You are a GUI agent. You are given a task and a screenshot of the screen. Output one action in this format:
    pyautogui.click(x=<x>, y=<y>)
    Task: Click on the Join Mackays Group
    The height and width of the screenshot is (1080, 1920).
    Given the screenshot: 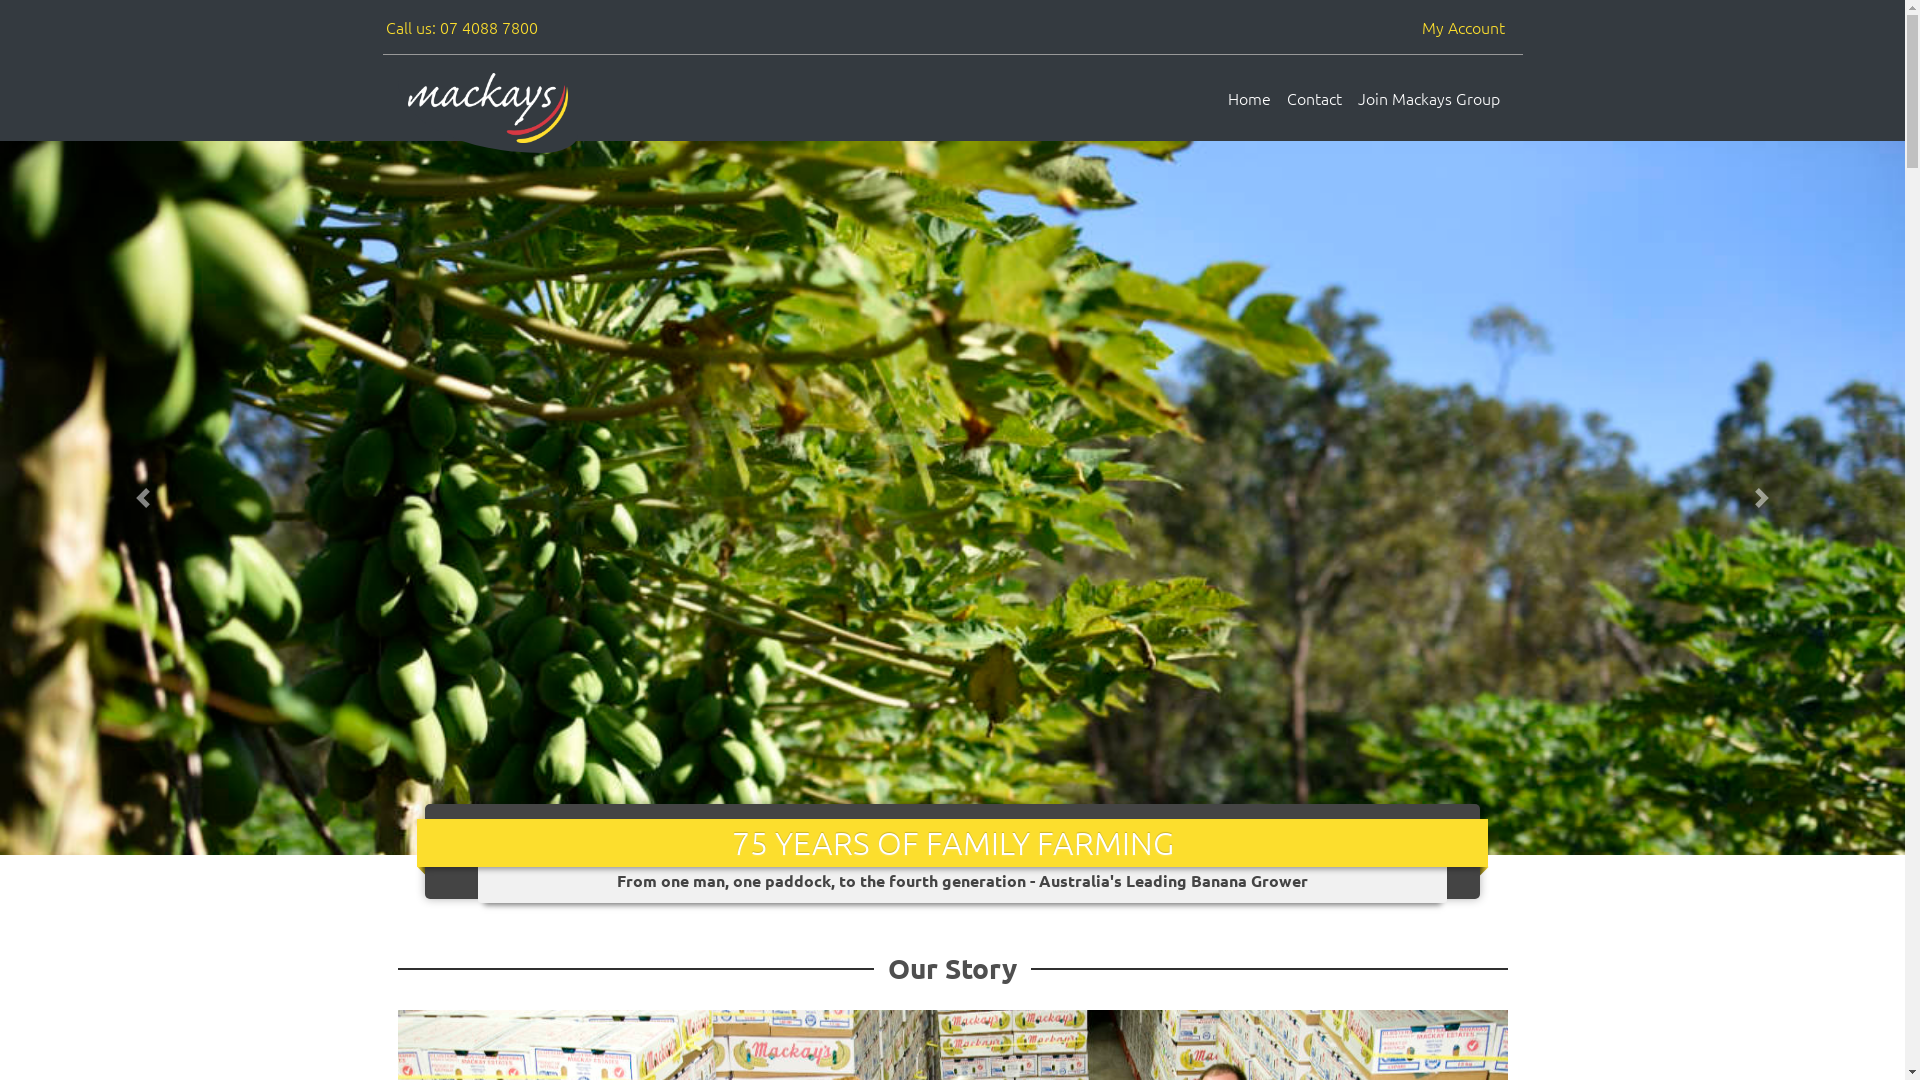 What is the action you would take?
    pyautogui.click(x=1429, y=98)
    